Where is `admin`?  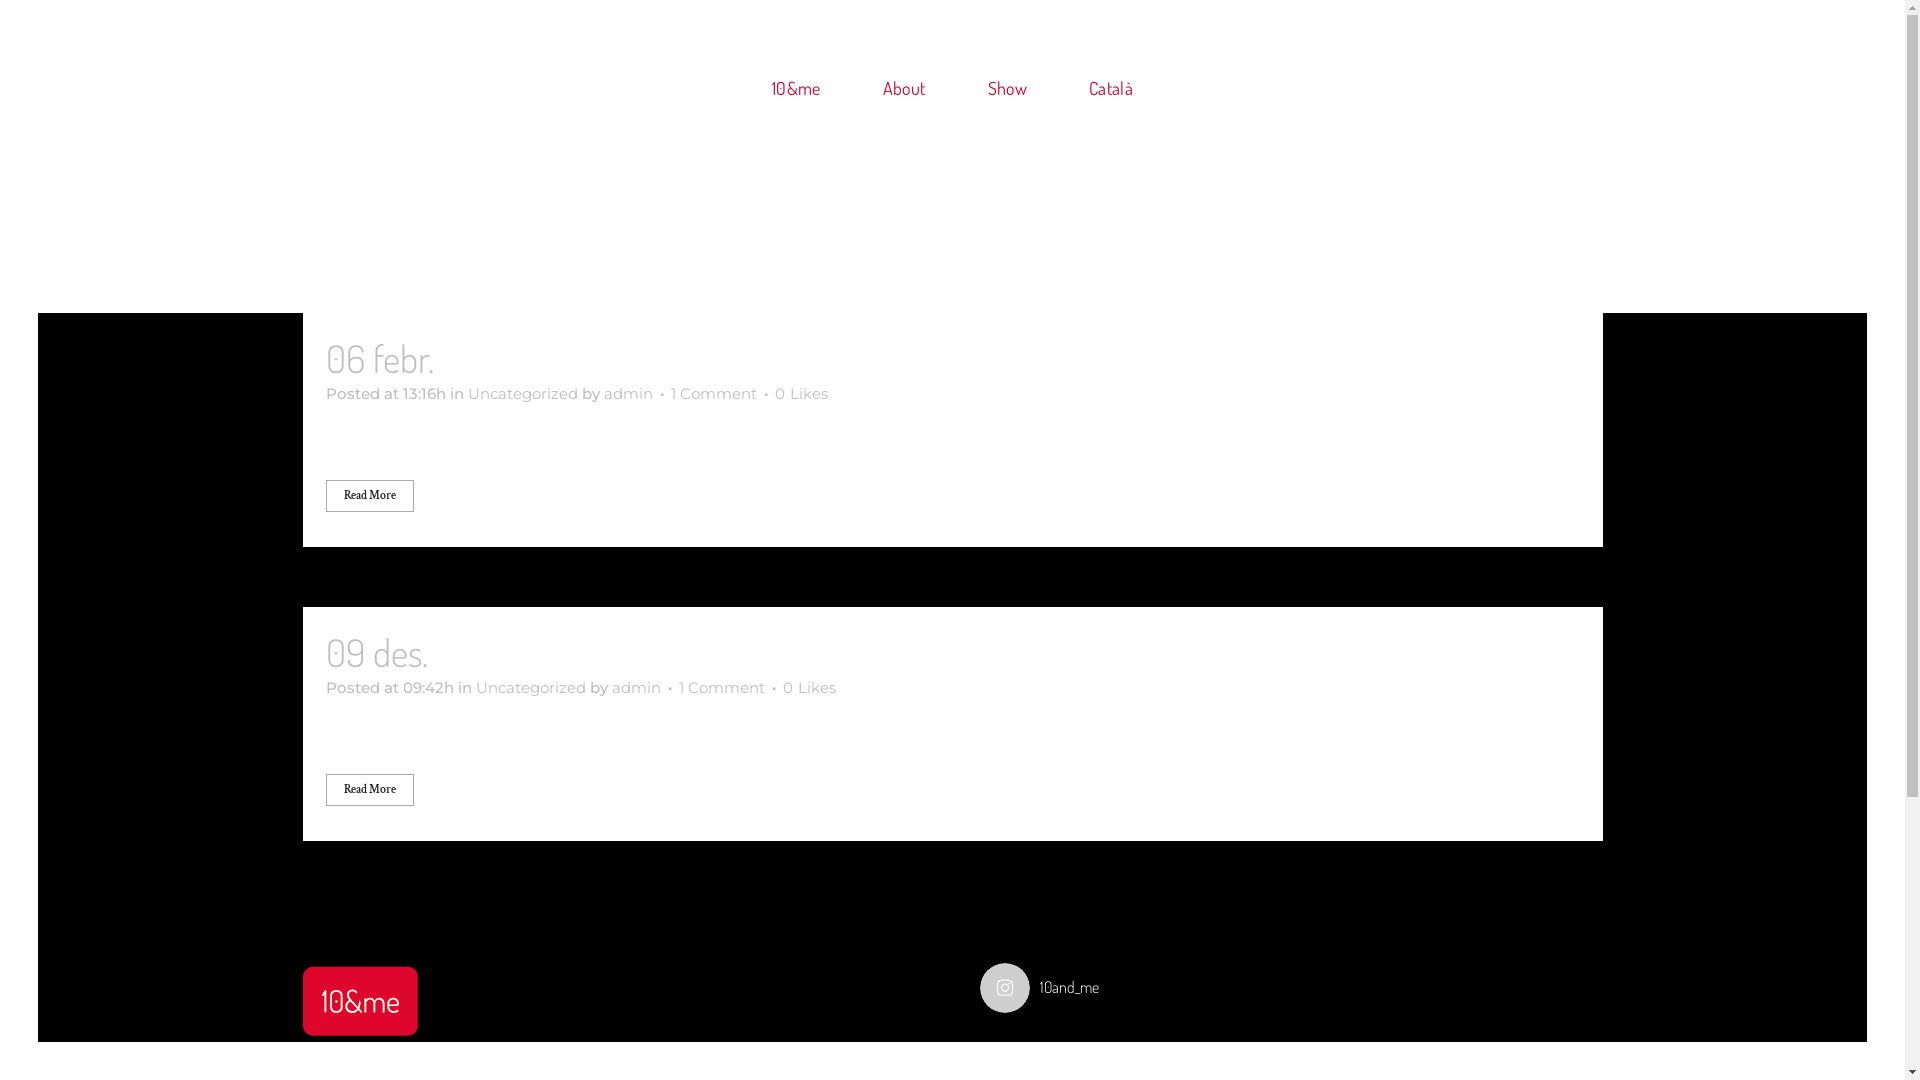 admin is located at coordinates (628, 394).